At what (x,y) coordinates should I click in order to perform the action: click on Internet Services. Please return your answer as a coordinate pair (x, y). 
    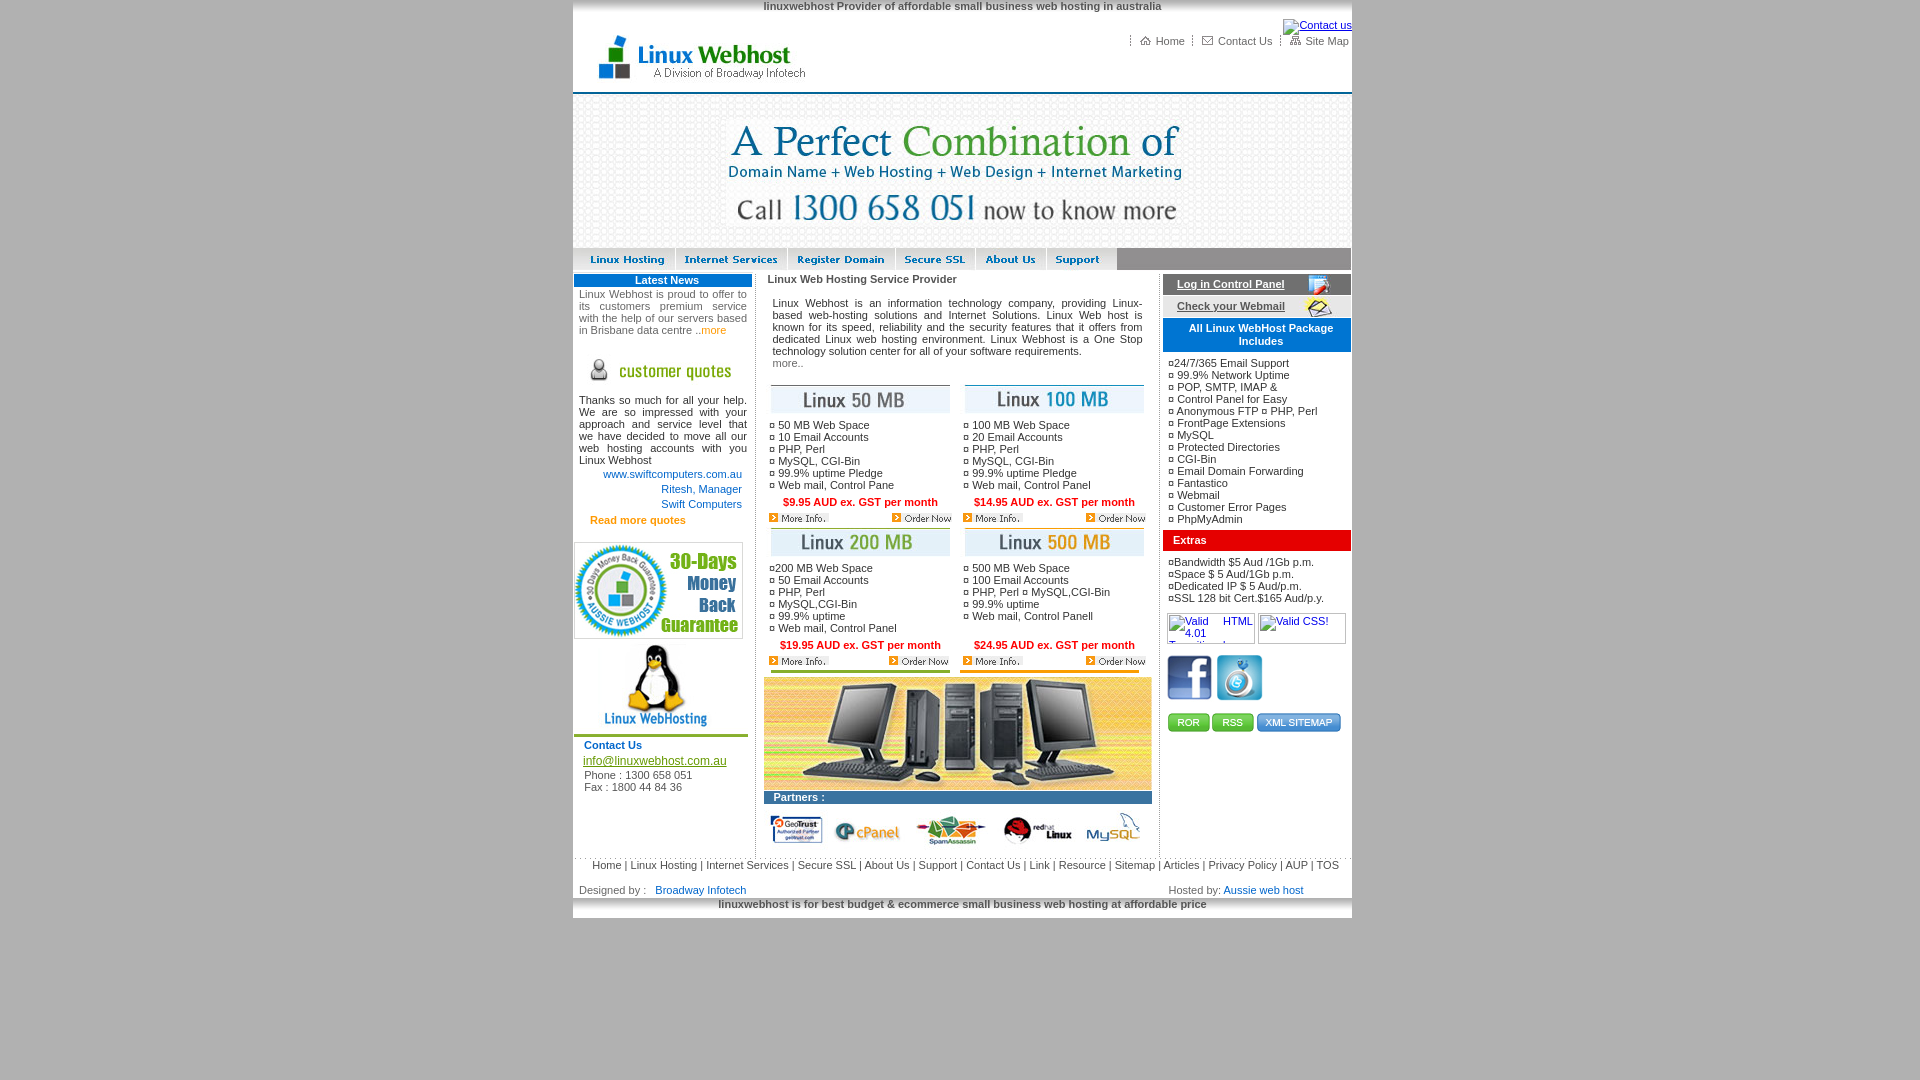
    Looking at the image, I should click on (748, 865).